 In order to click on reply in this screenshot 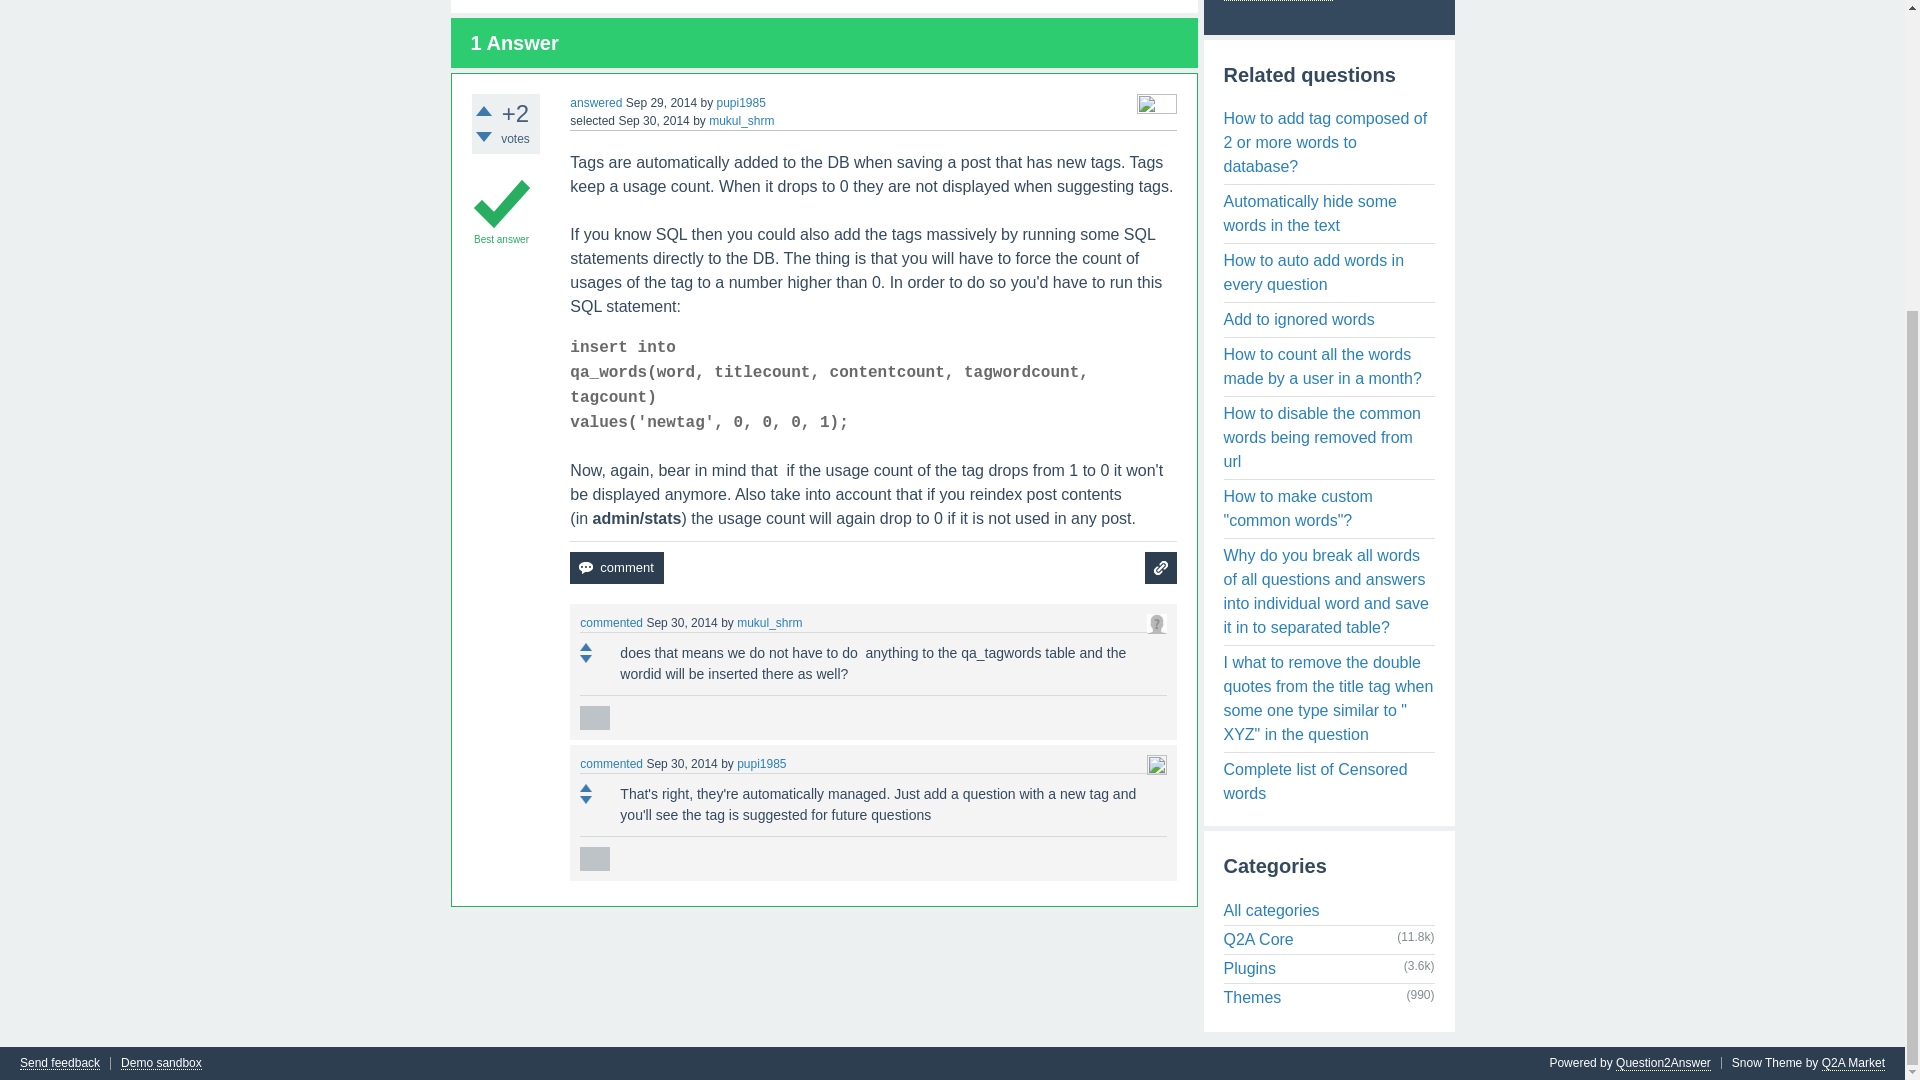, I will do `click(594, 858)`.